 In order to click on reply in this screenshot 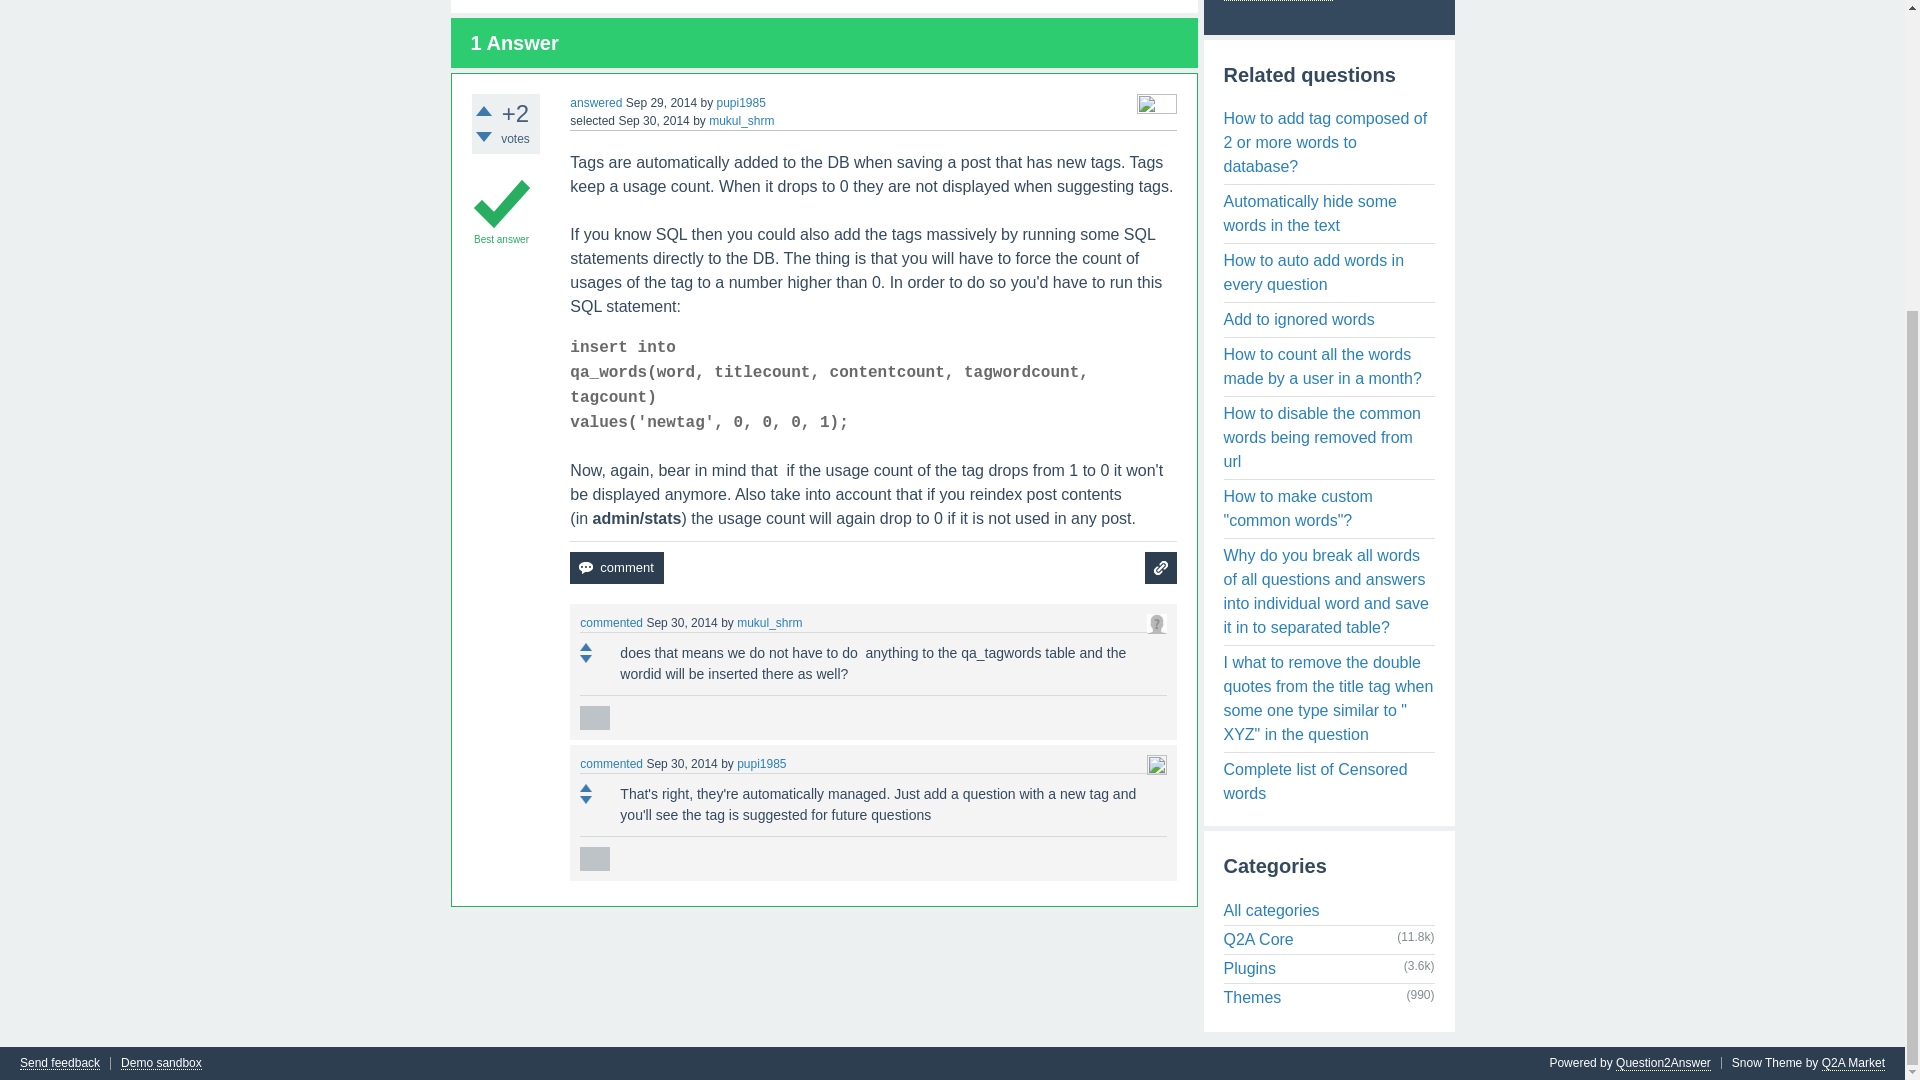, I will do `click(594, 858)`.